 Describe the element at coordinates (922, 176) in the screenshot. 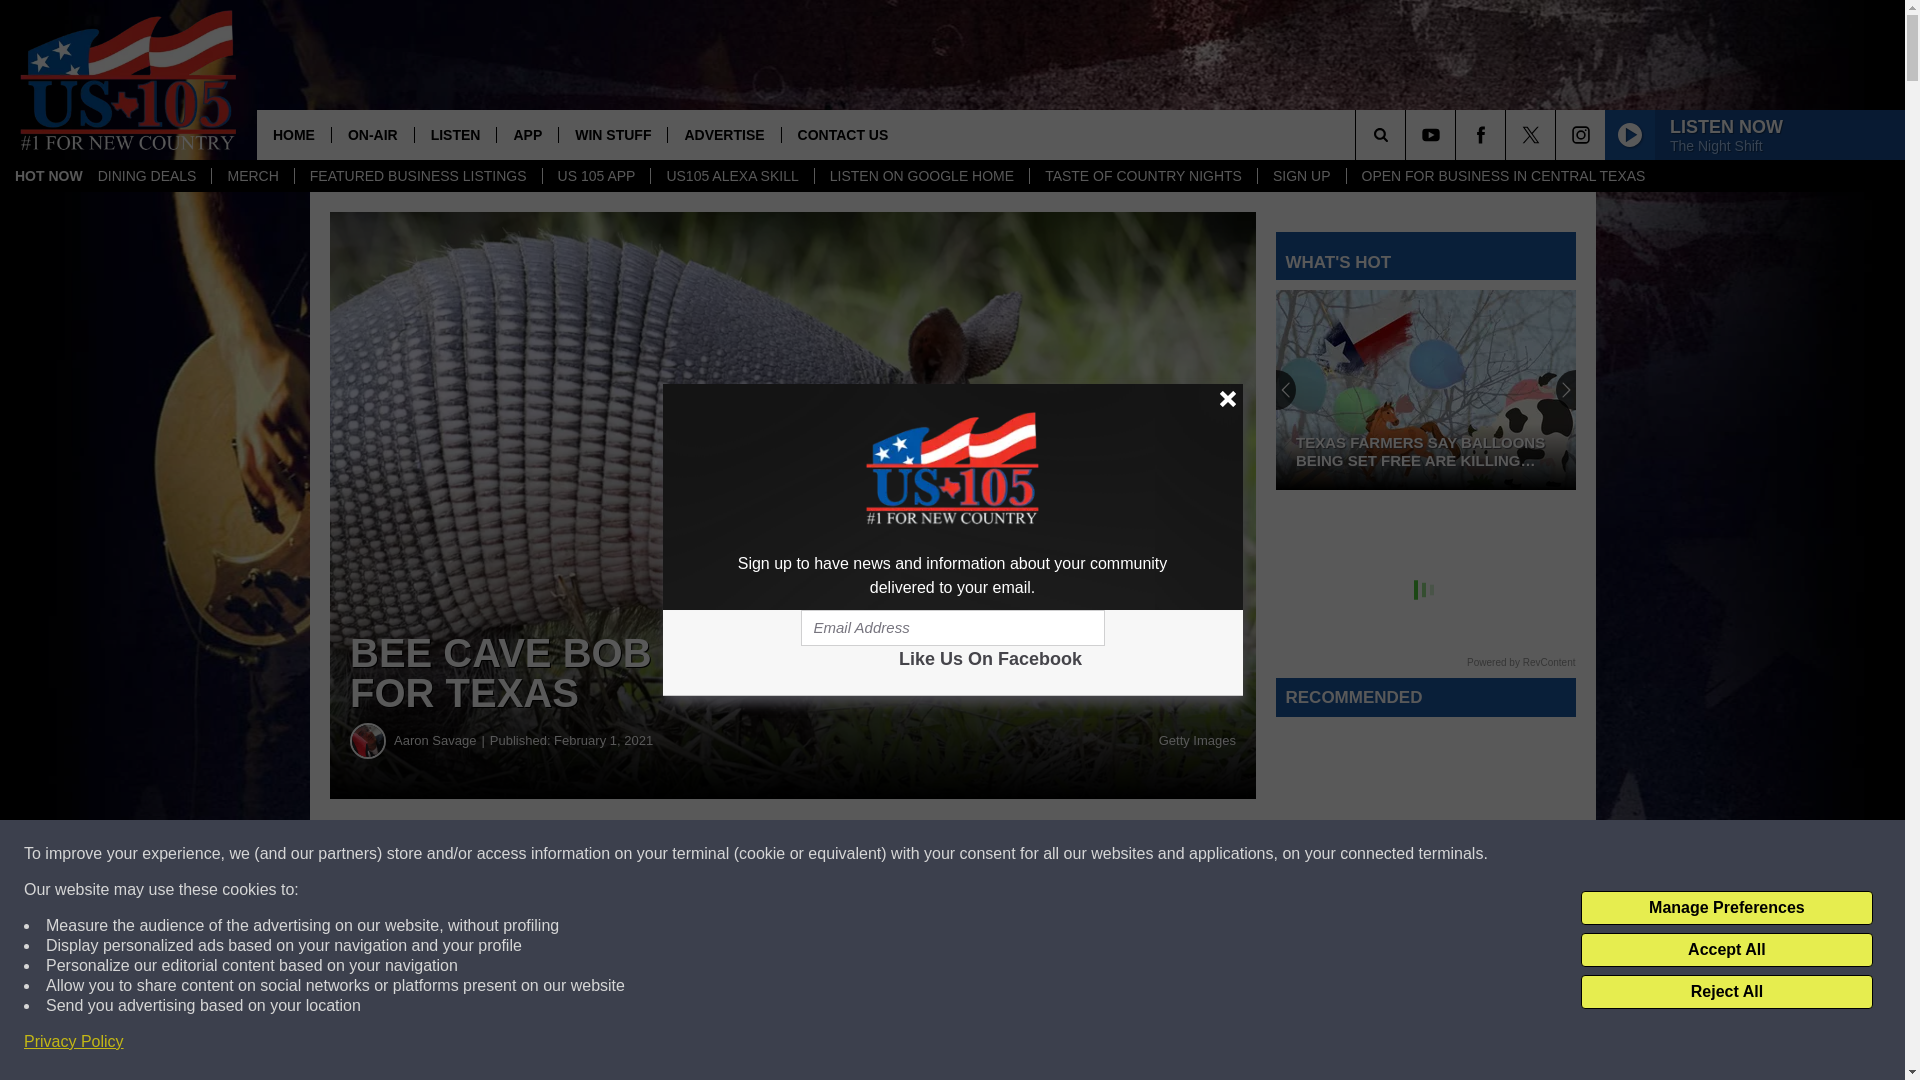

I see `LISTEN ON GOOGLE HOME` at that location.